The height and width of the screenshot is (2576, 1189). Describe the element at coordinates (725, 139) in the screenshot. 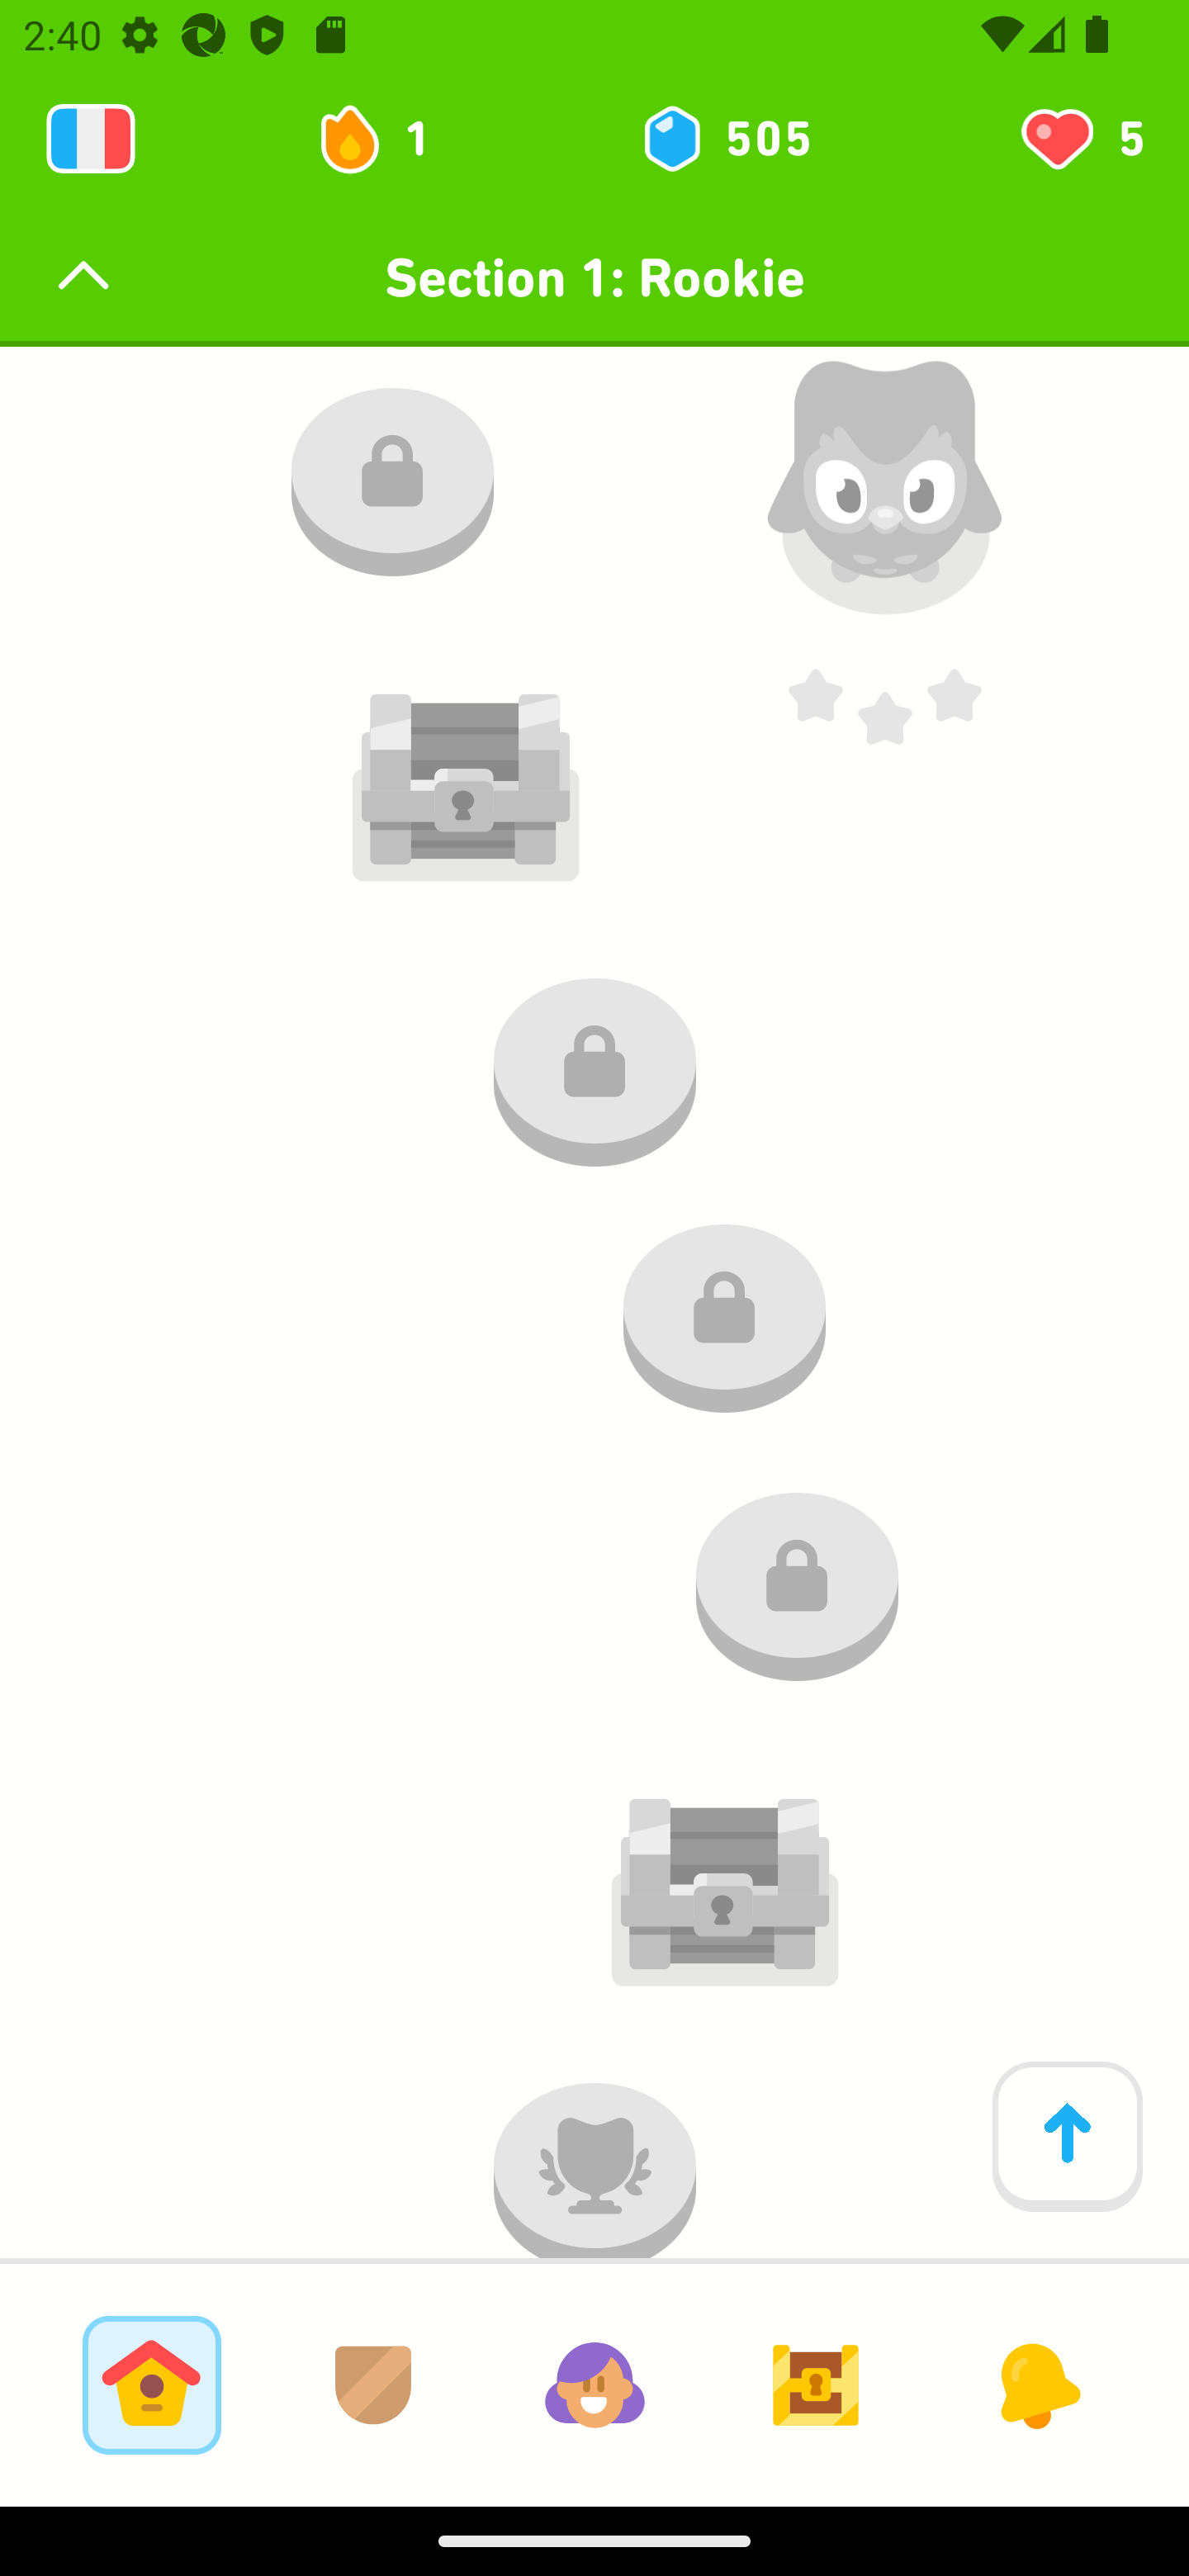

I see `505` at that location.